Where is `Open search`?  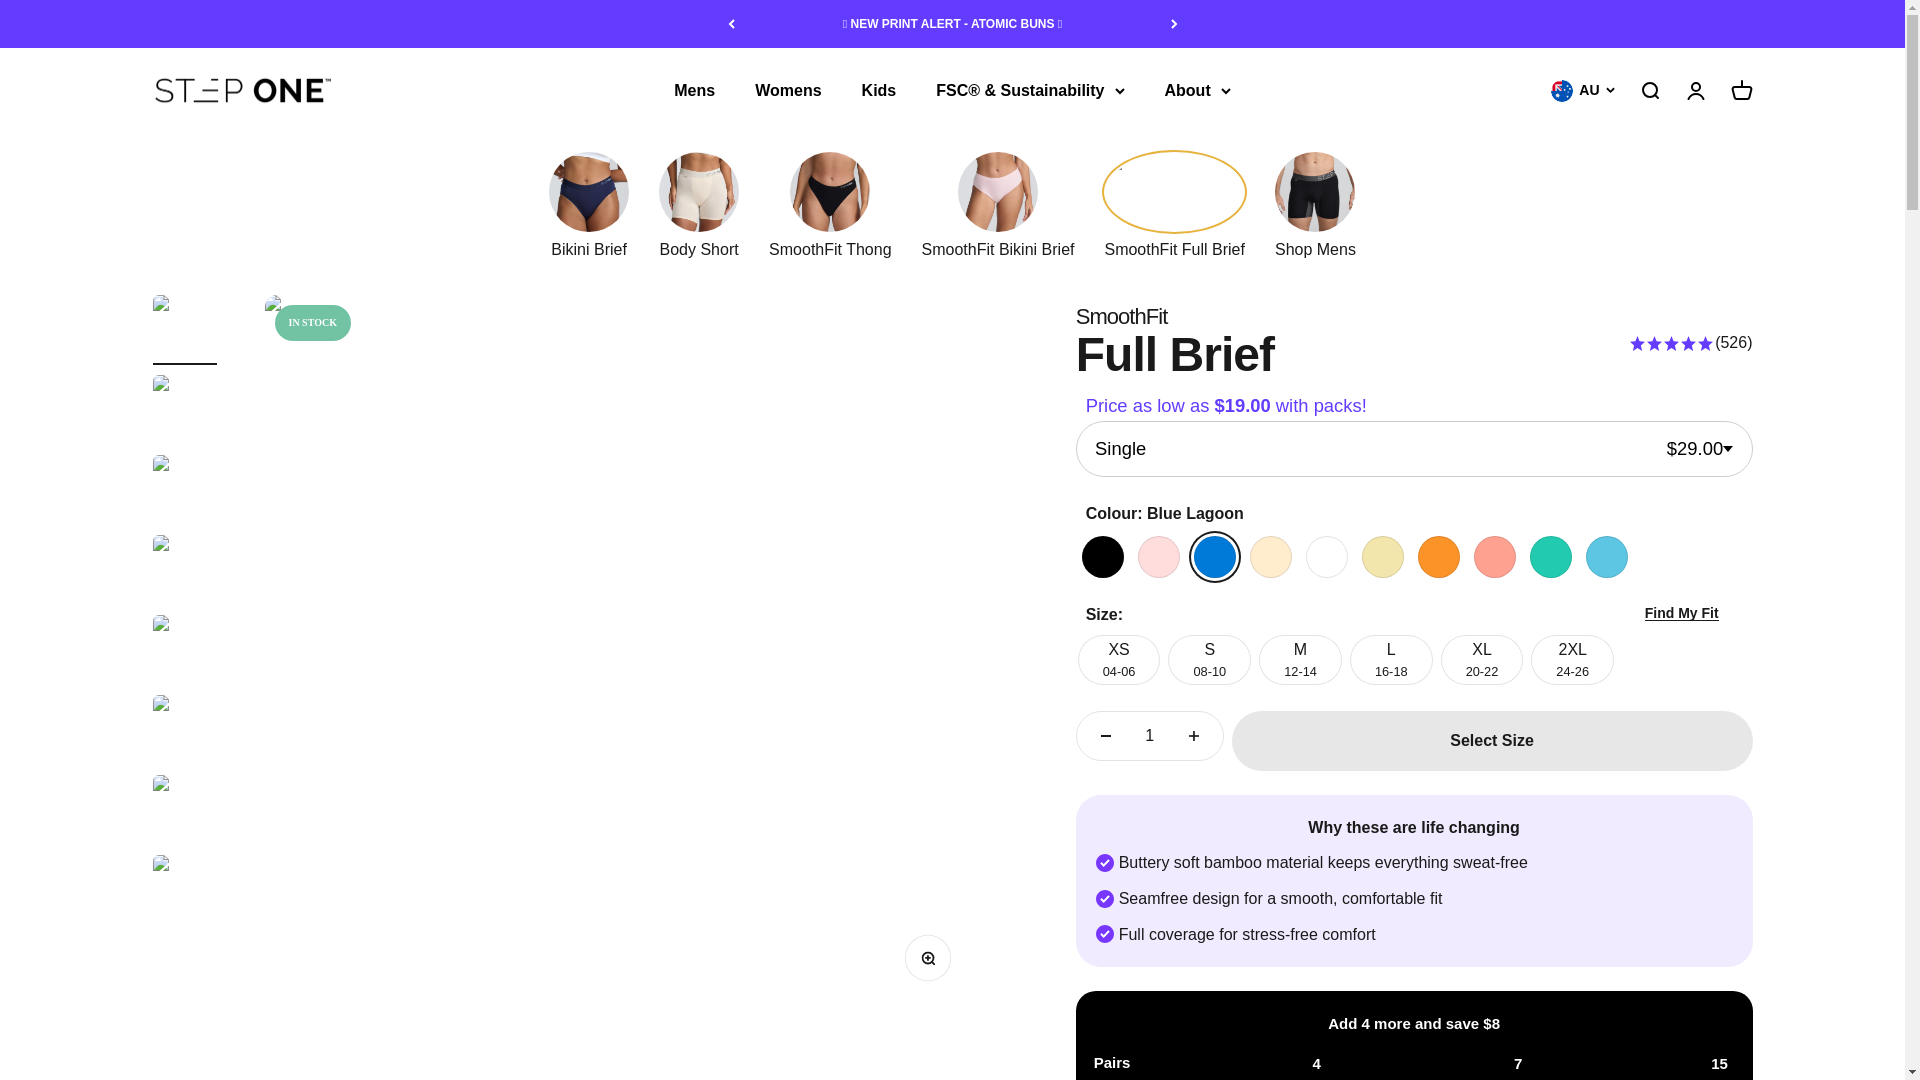
Open search is located at coordinates (1648, 90).